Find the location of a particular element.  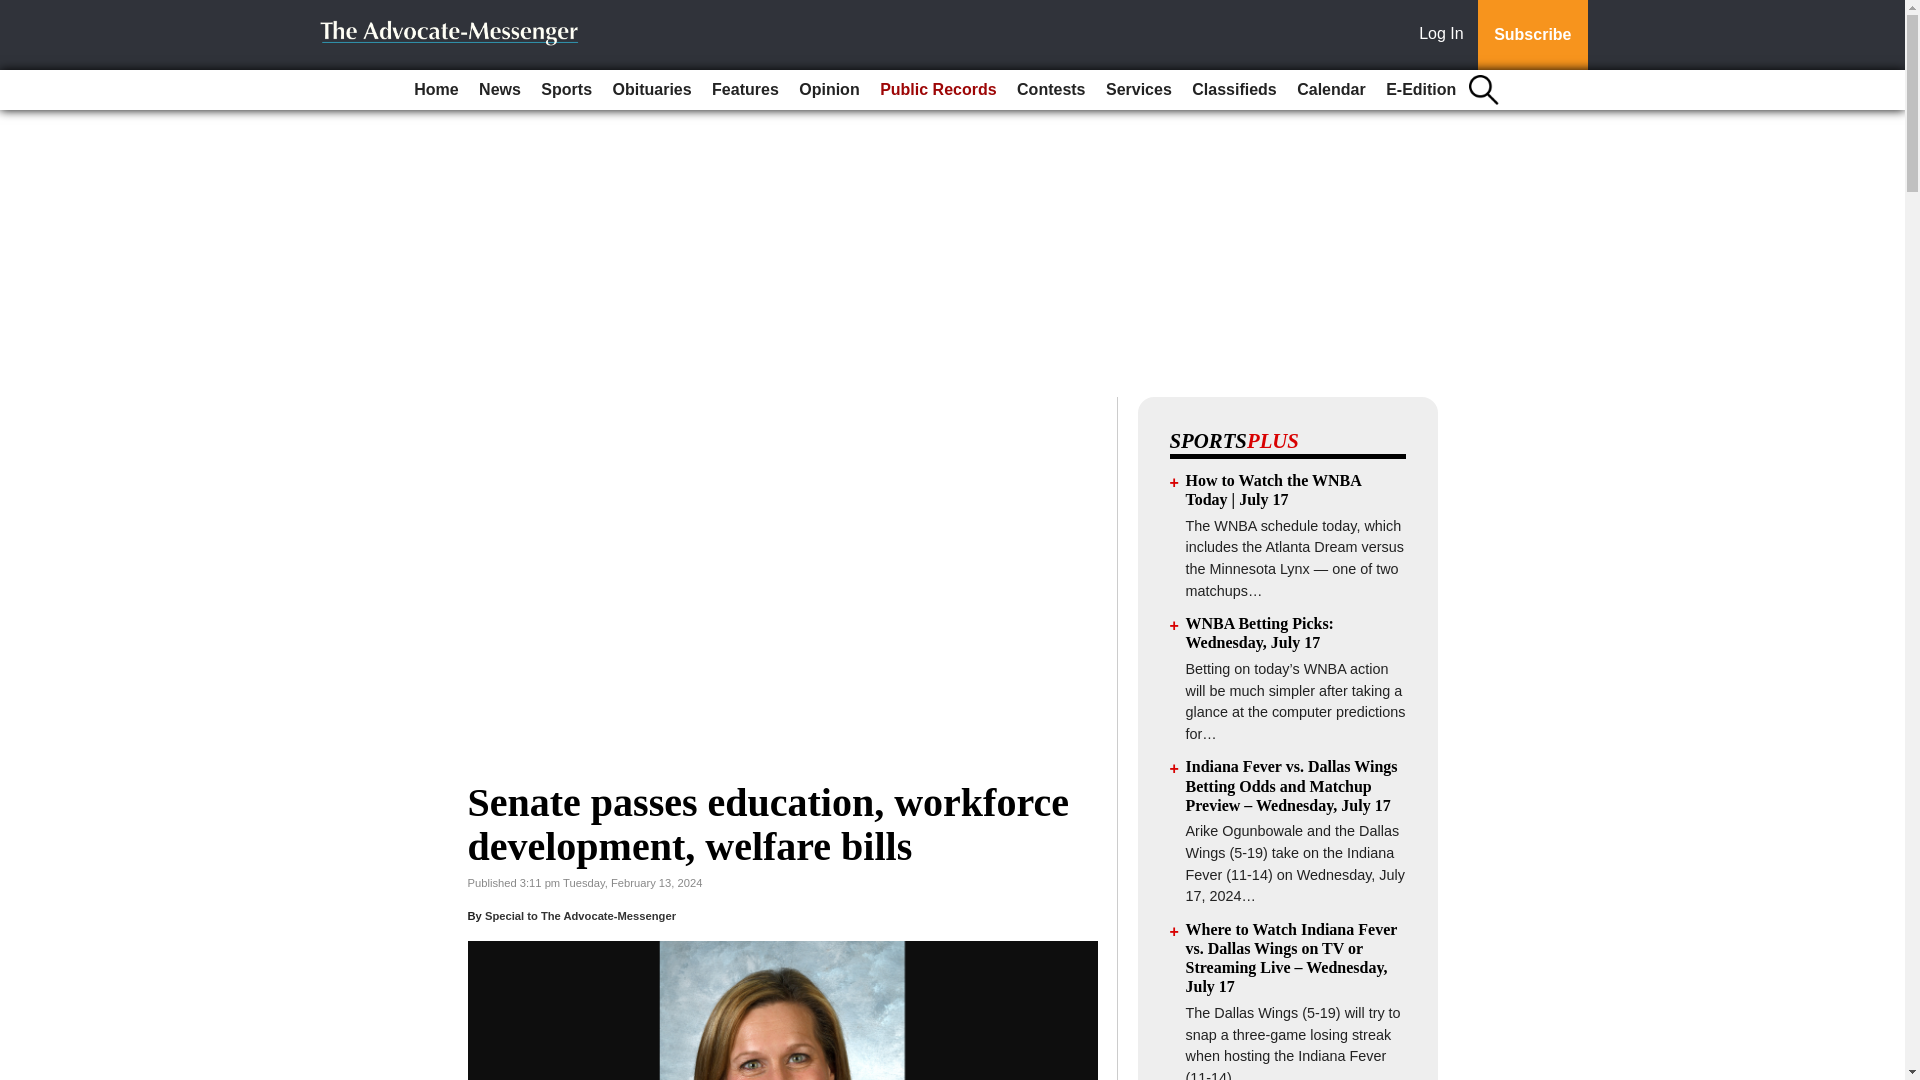

WNBA Betting Picks: Wednesday, July 17 is located at coordinates (1260, 632).